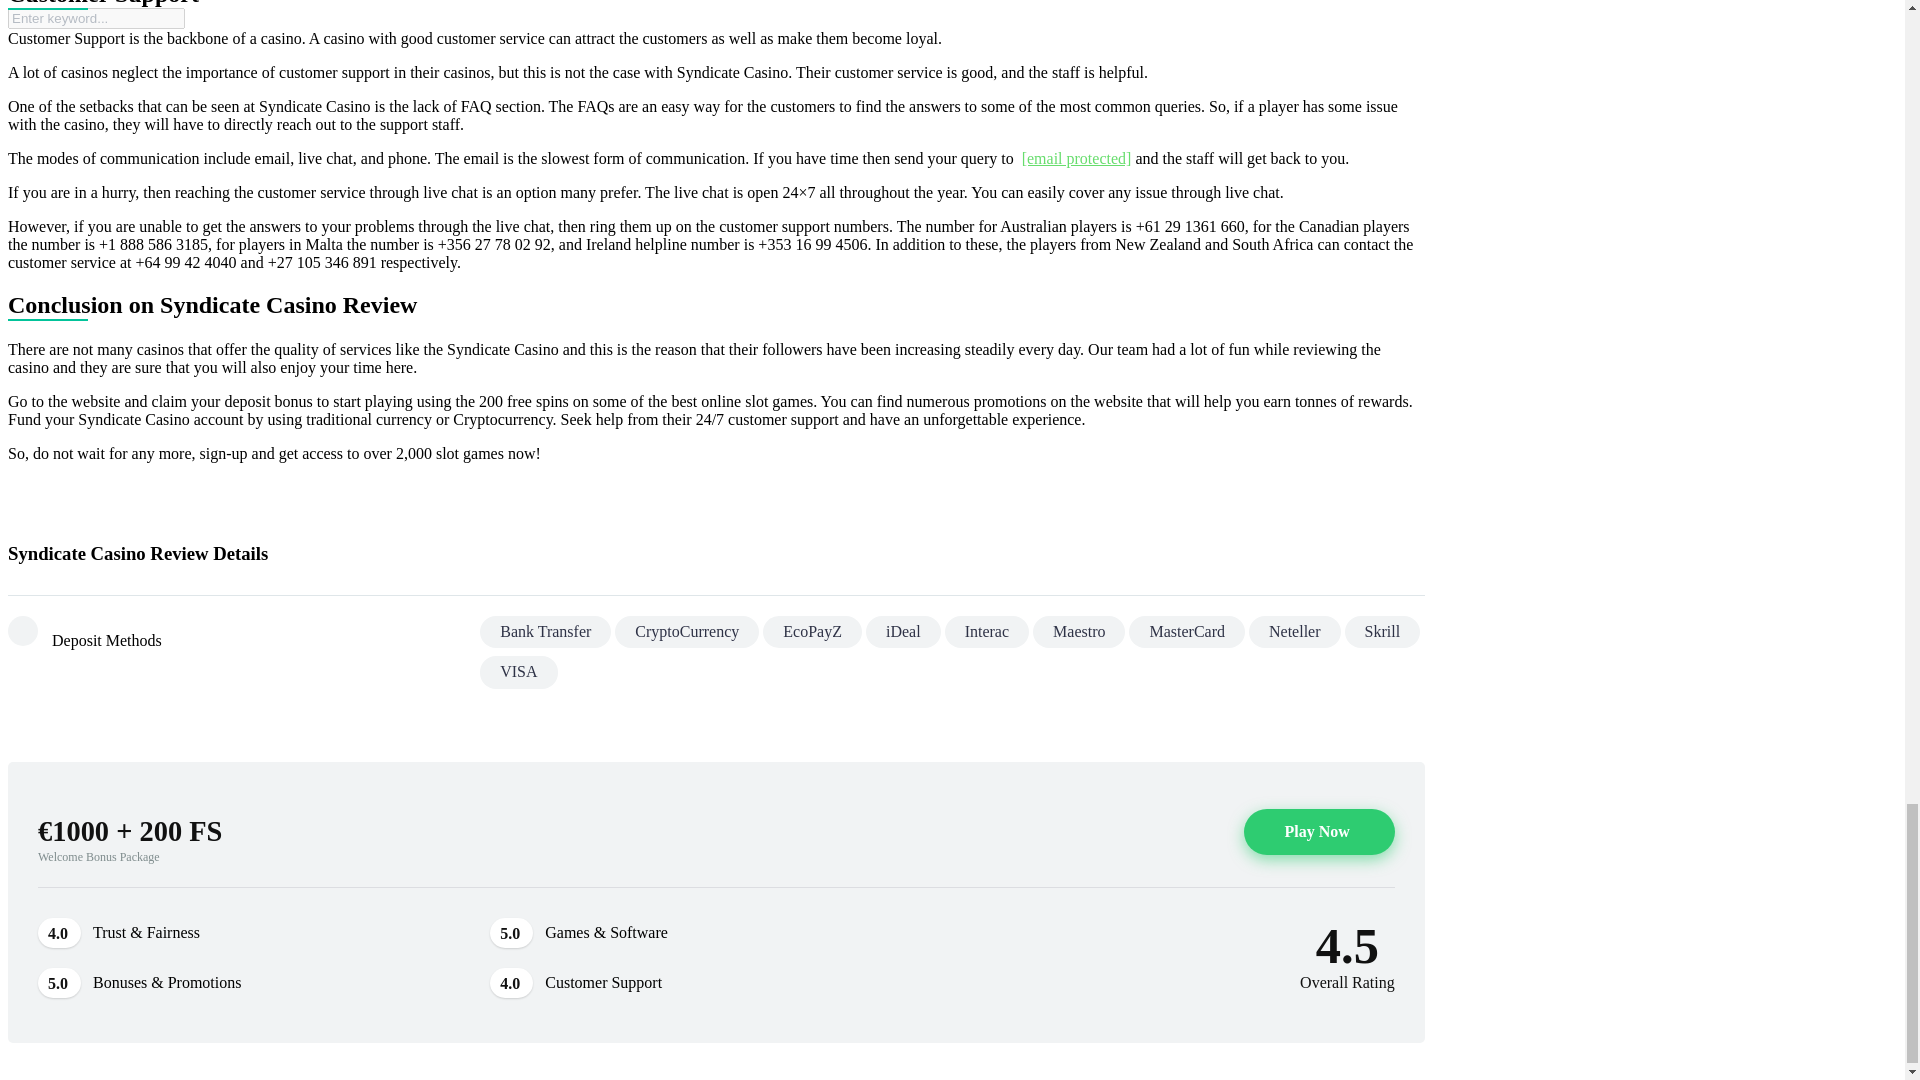 This screenshot has height=1080, width=1920. I want to click on Neteller, so click(1294, 632).